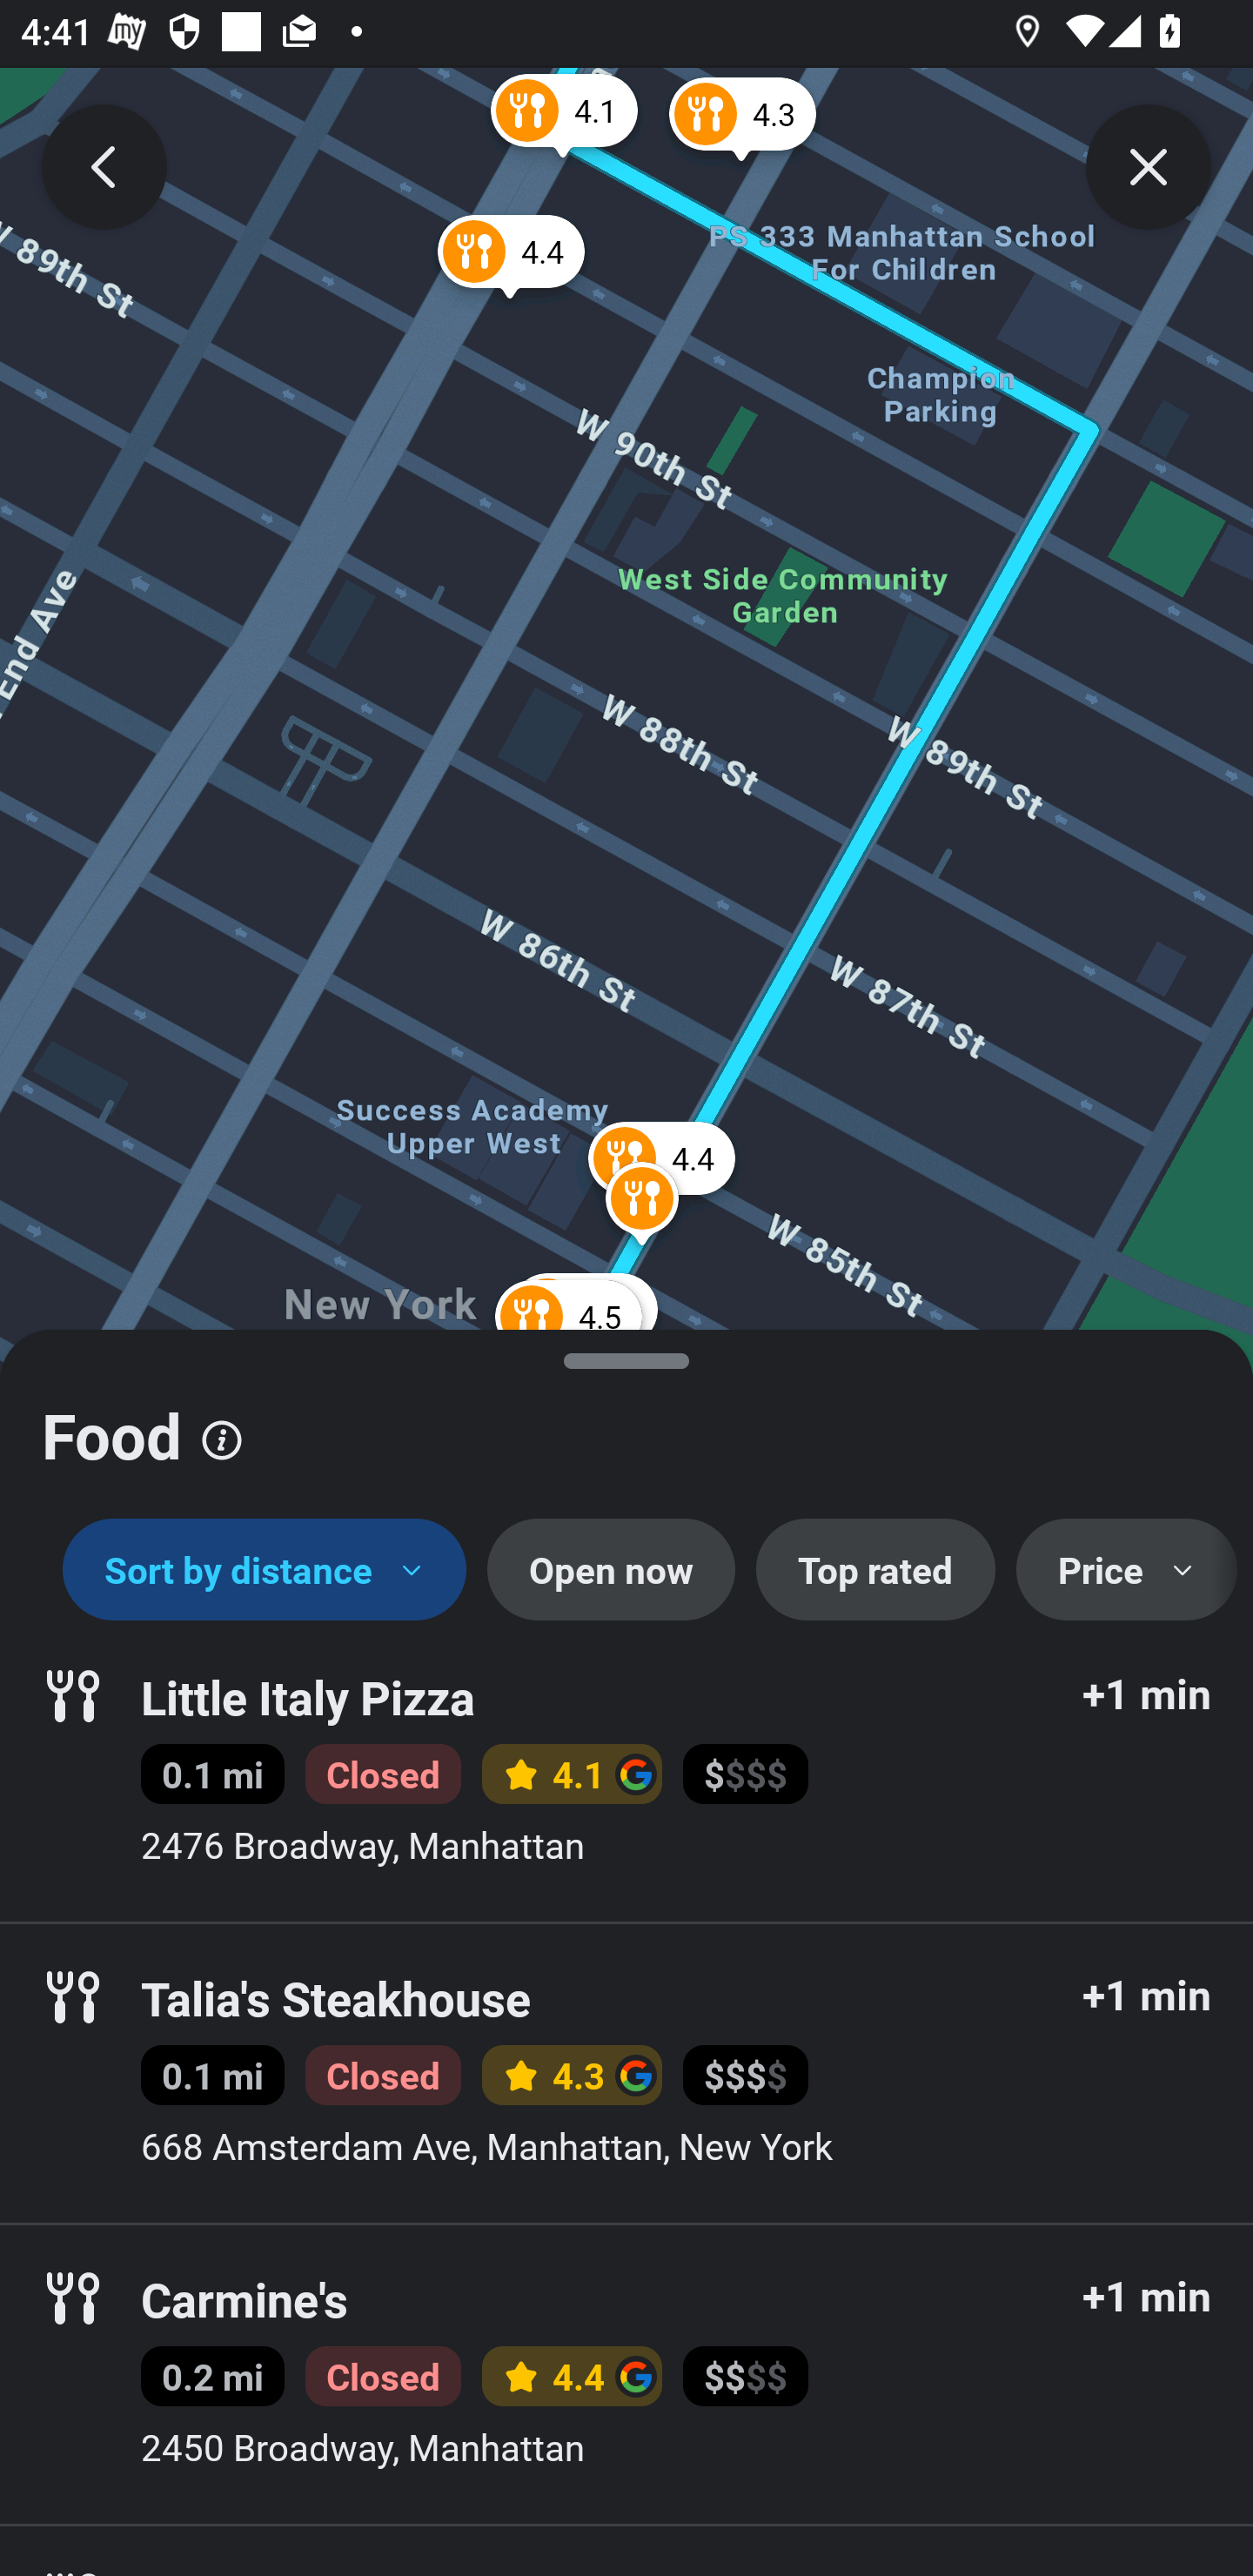  Describe the element at coordinates (626, 1424) in the screenshot. I see `Food` at that location.